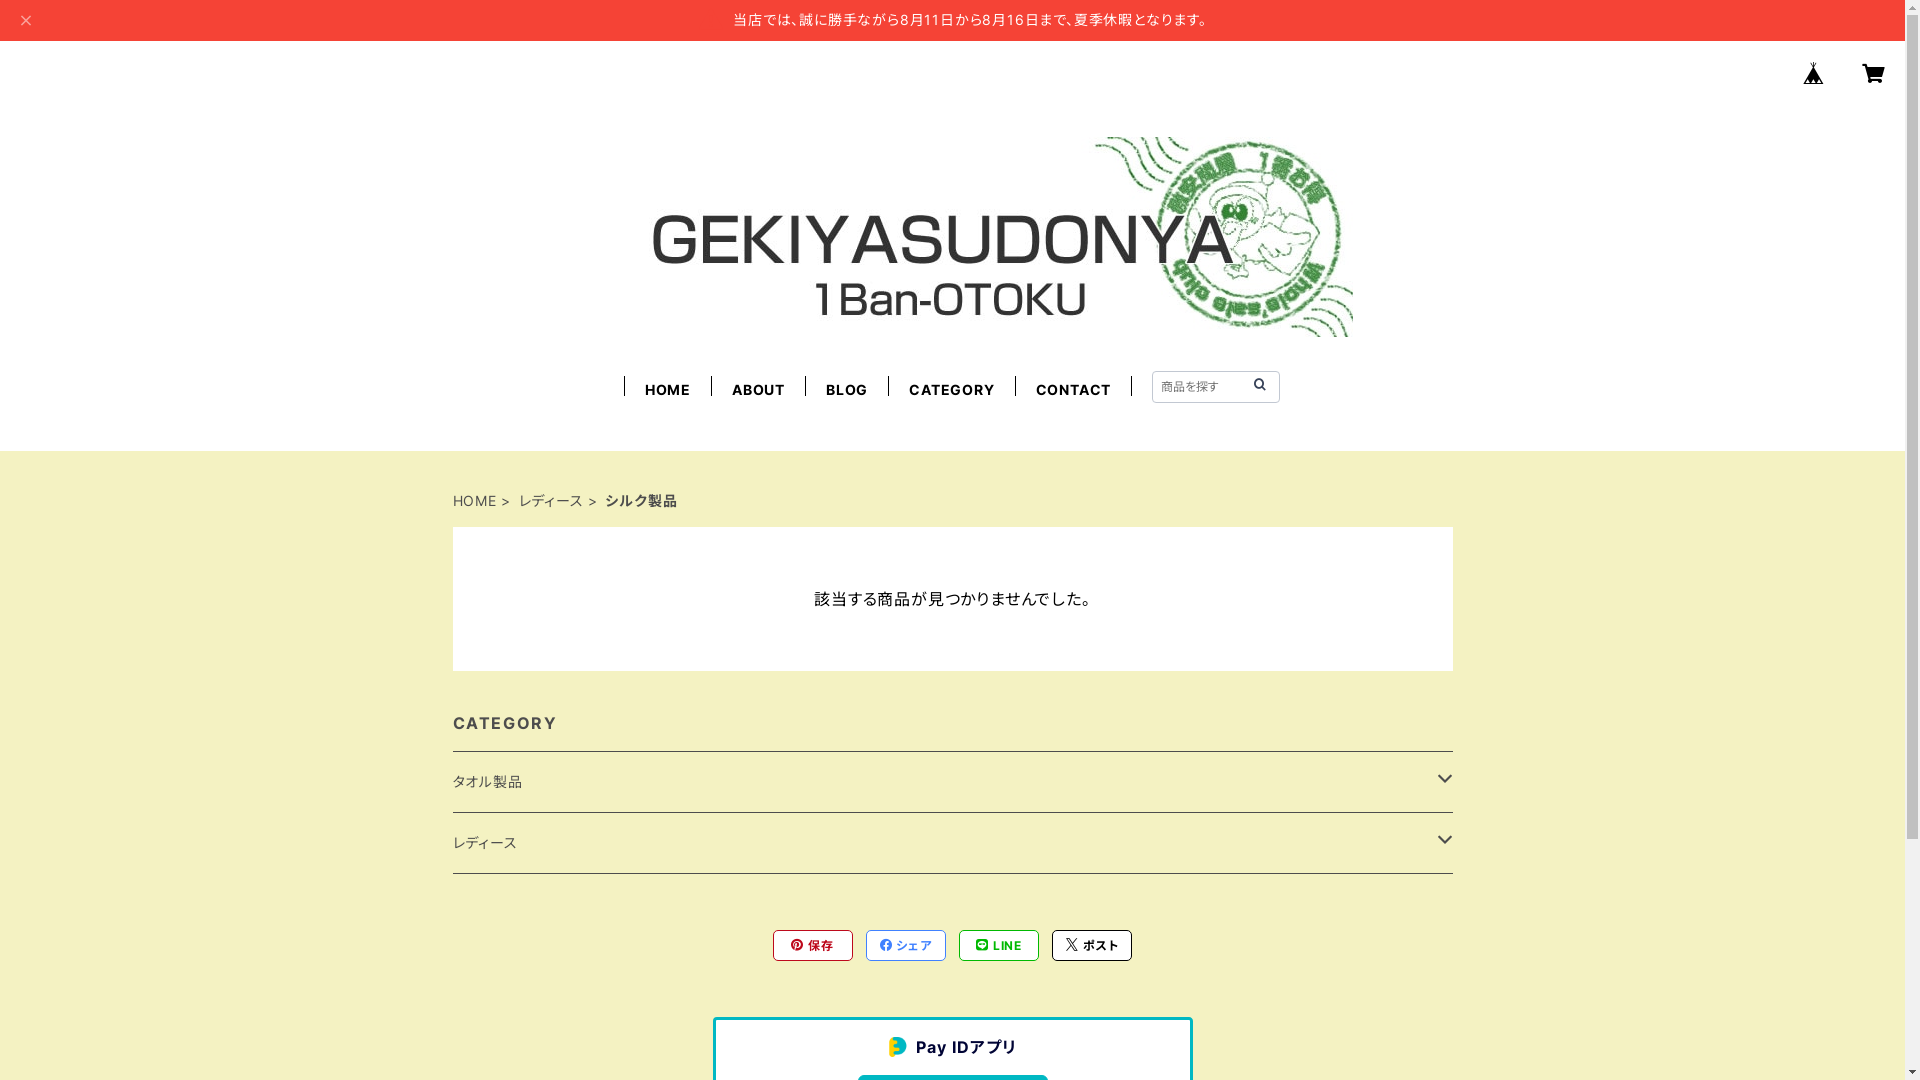 This screenshot has height=1080, width=1920. What do you see at coordinates (474, 501) in the screenshot?
I see `HOME` at bounding box center [474, 501].